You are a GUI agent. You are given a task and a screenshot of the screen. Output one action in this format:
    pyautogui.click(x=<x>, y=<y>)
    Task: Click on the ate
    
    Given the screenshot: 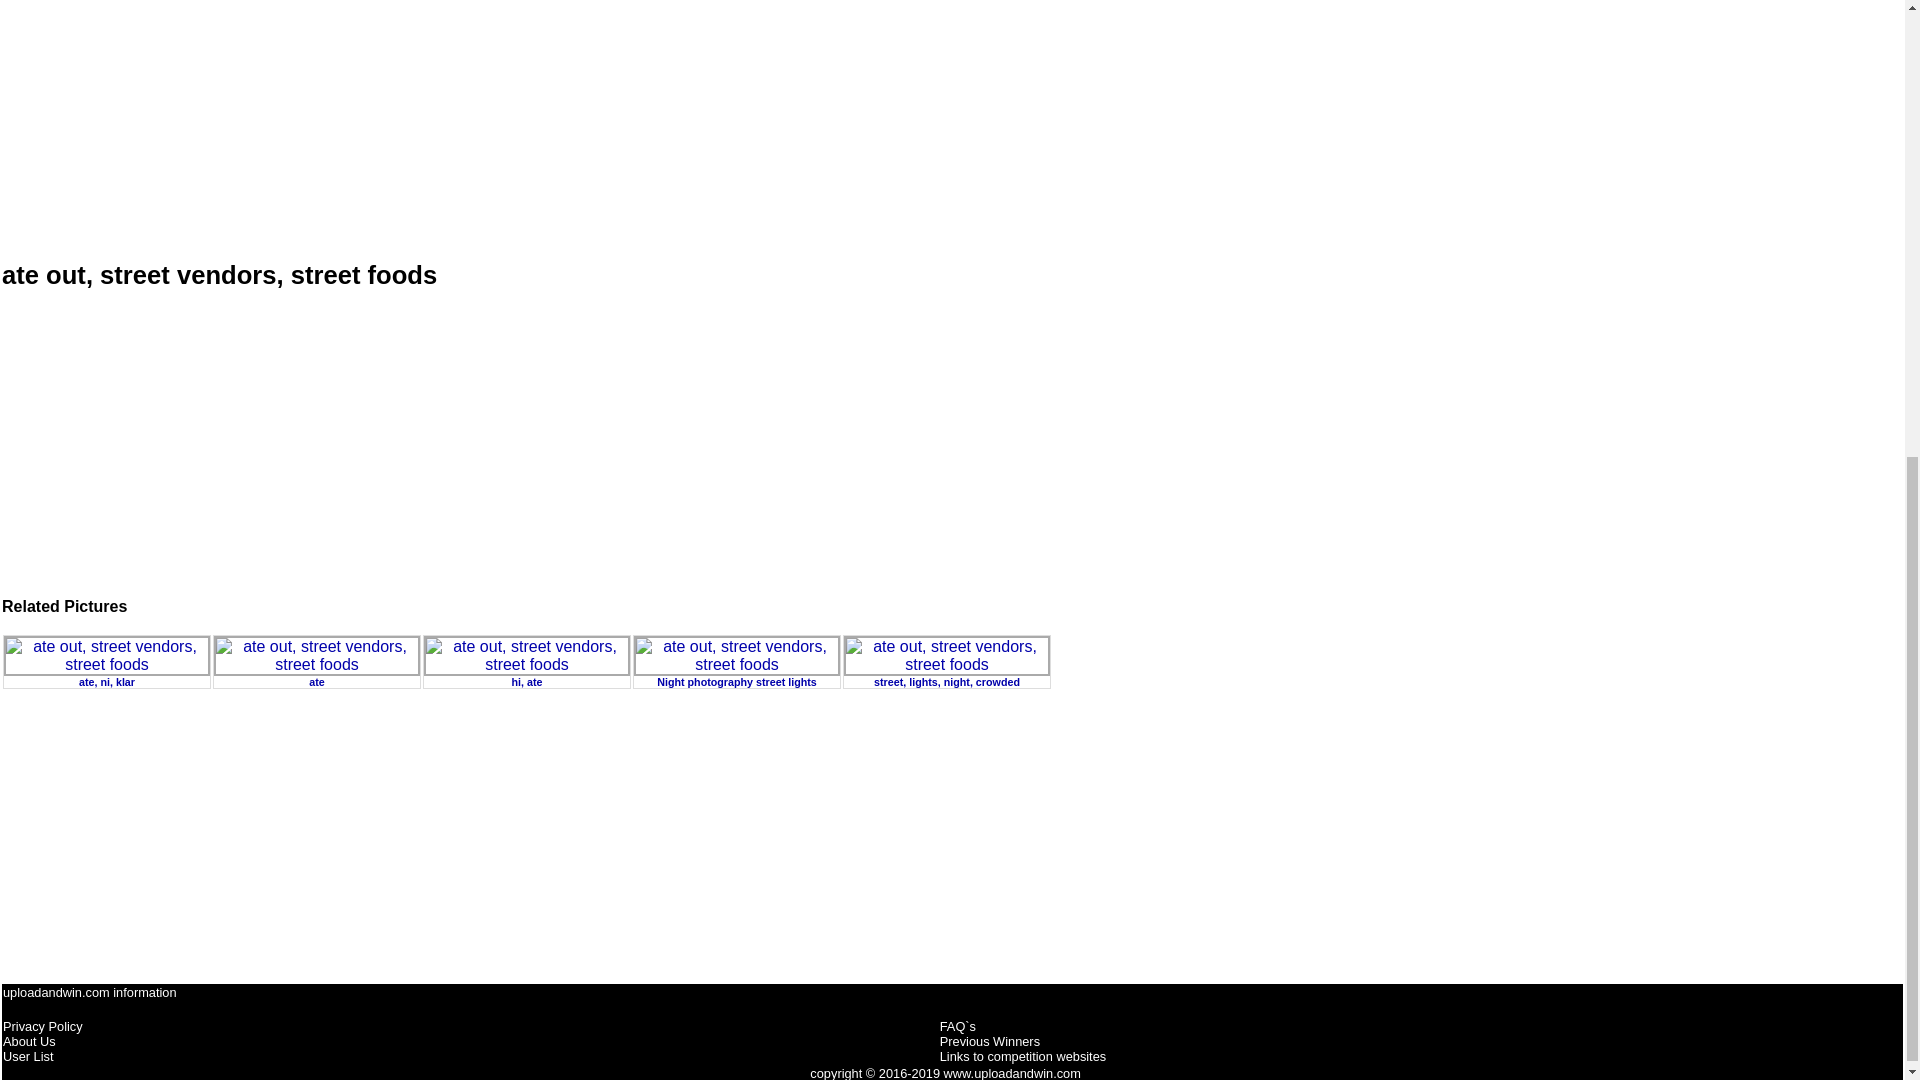 What is the action you would take?
    pyautogui.click(x=316, y=671)
    